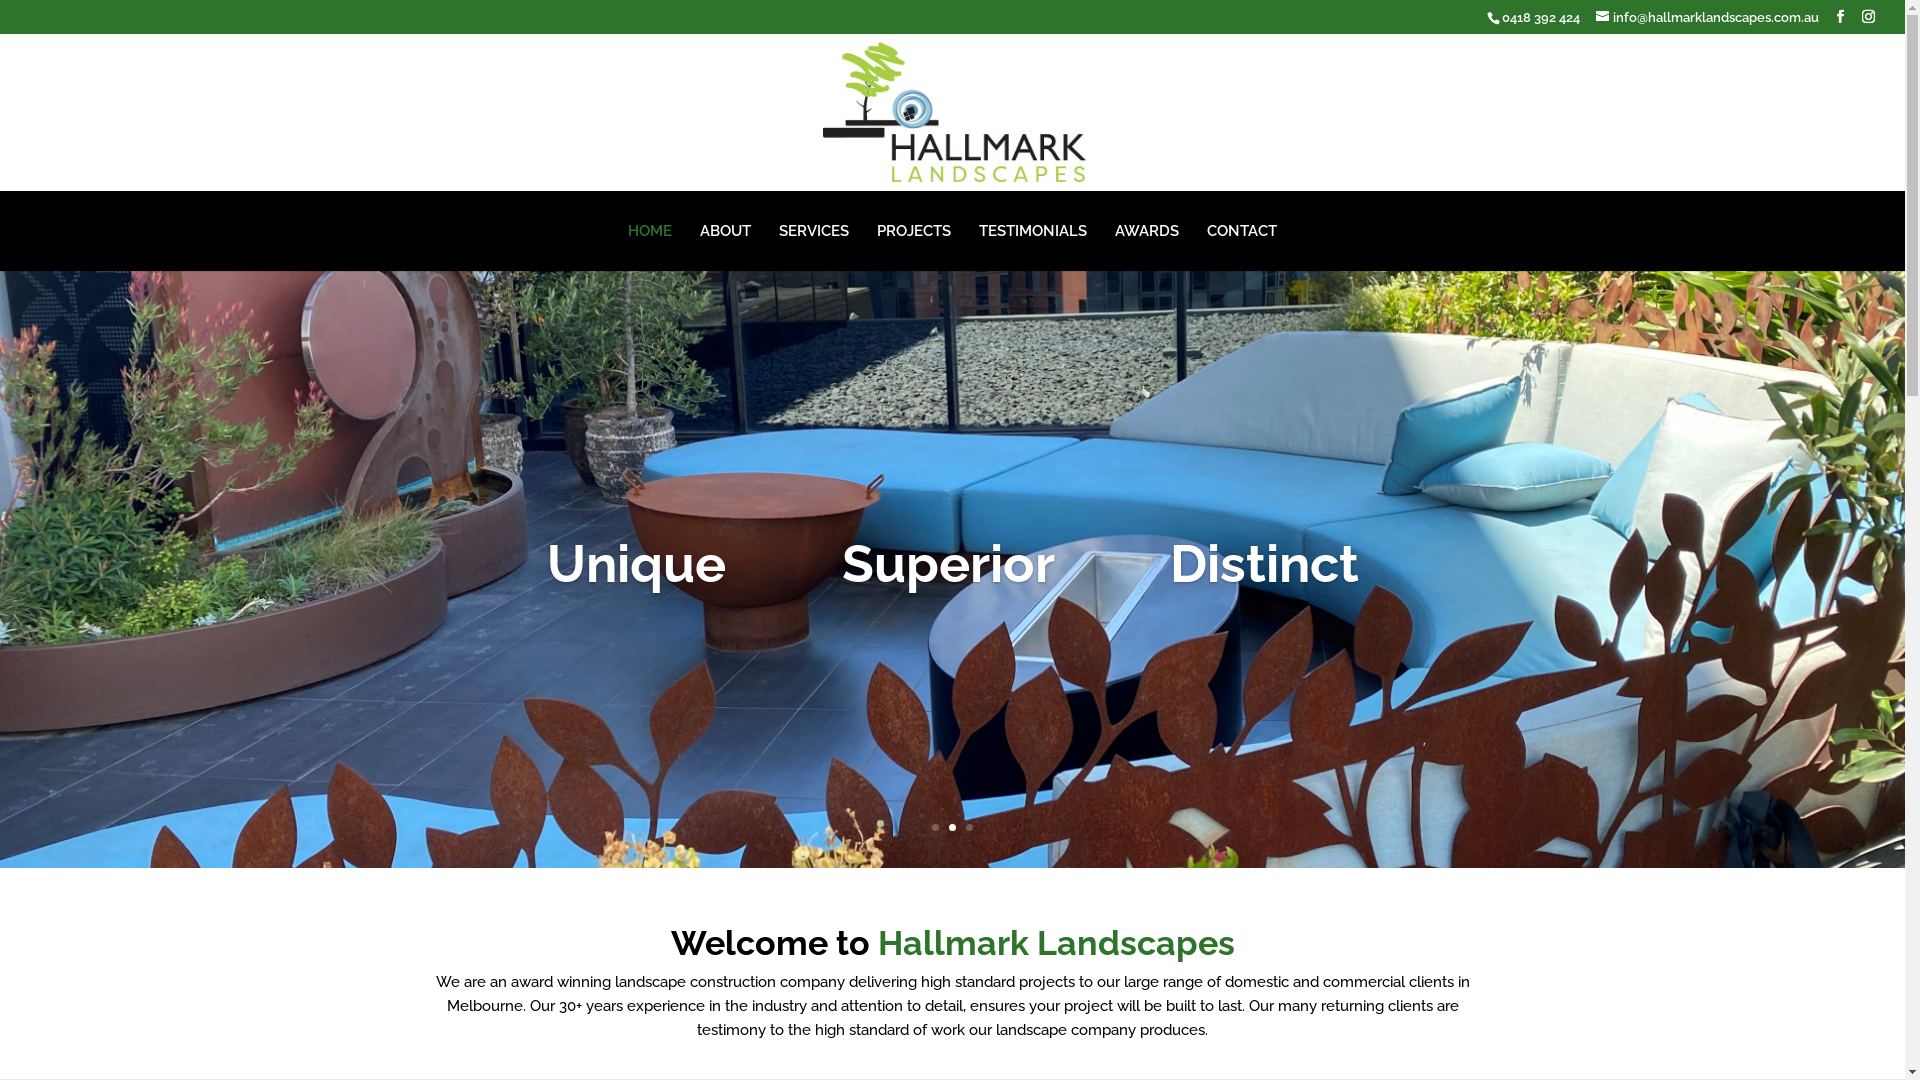  I want to click on info@hallmarklandscapes.com.au, so click(1708, 18).